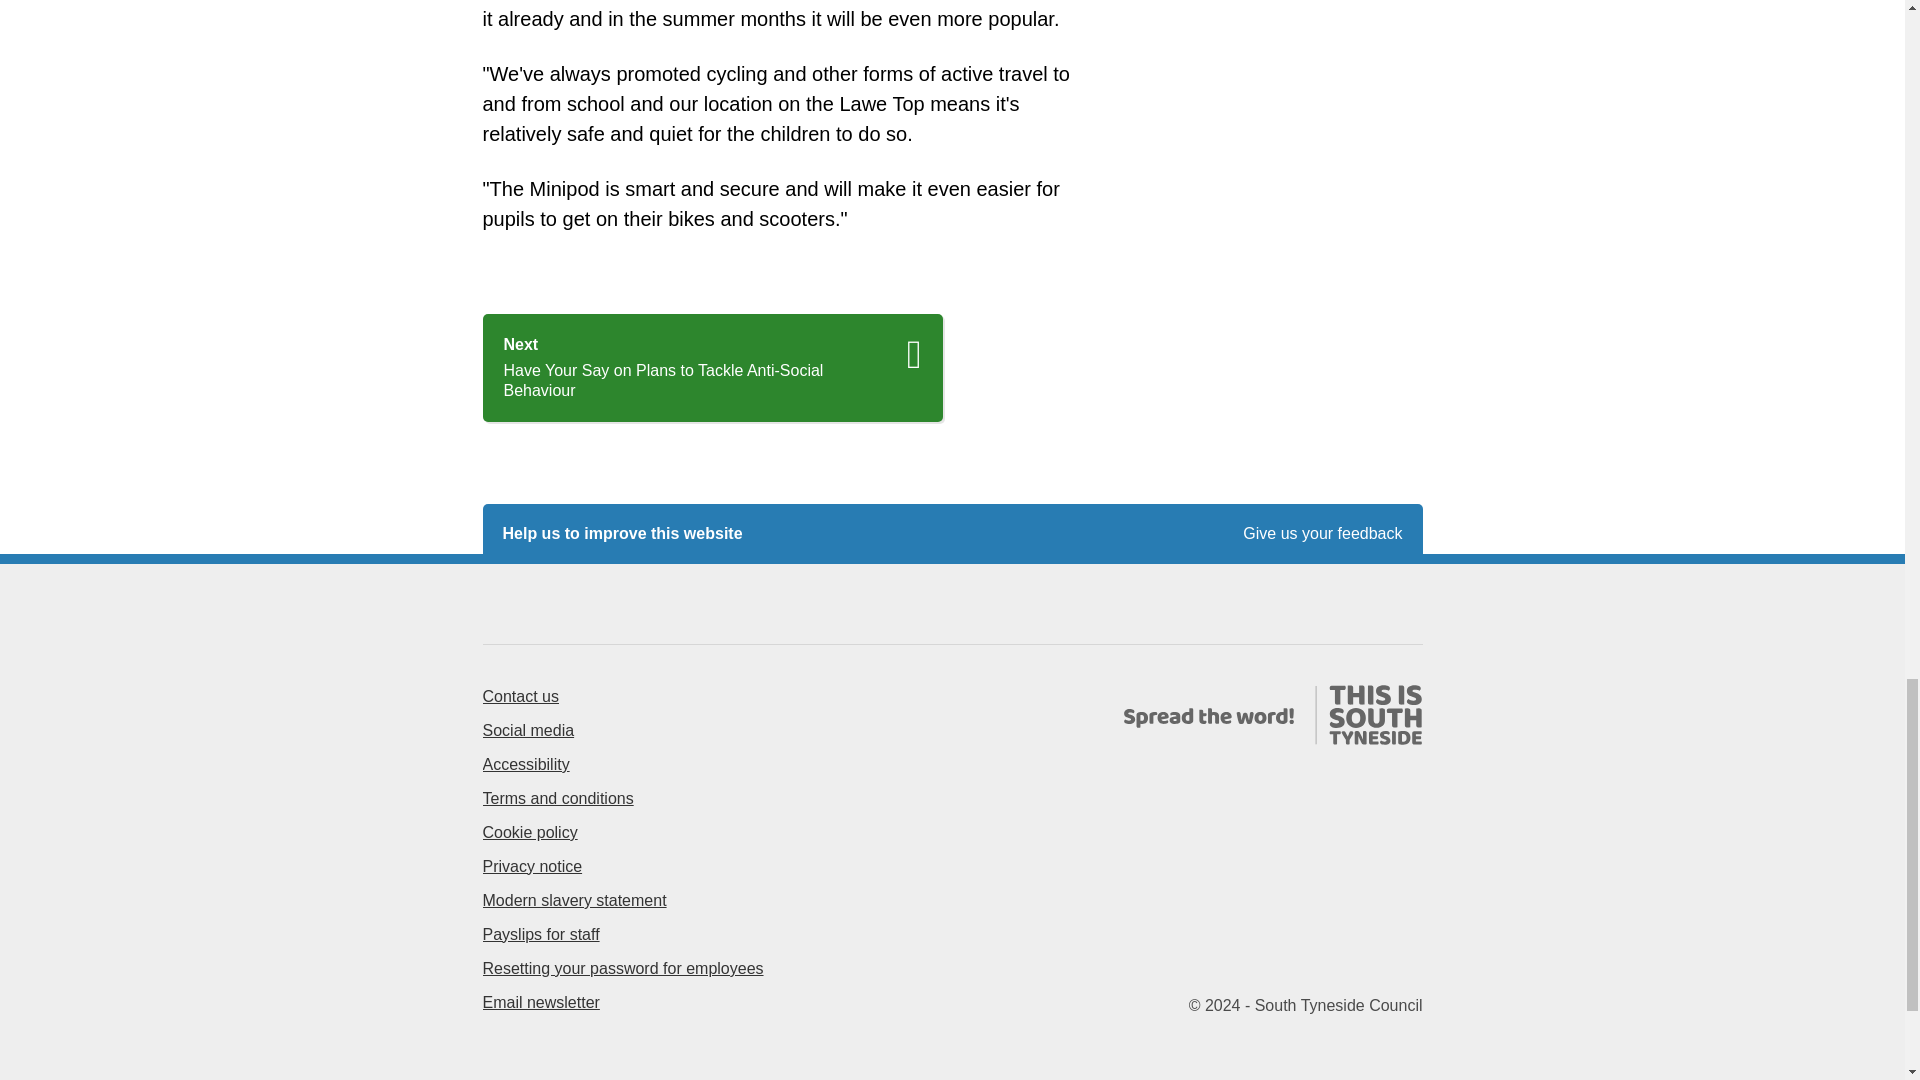 This screenshot has width=1920, height=1080. What do you see at coordinates (1322, 534) in the screenshot?
I see `Give us your feedback` at bounding box center [1322, 534].